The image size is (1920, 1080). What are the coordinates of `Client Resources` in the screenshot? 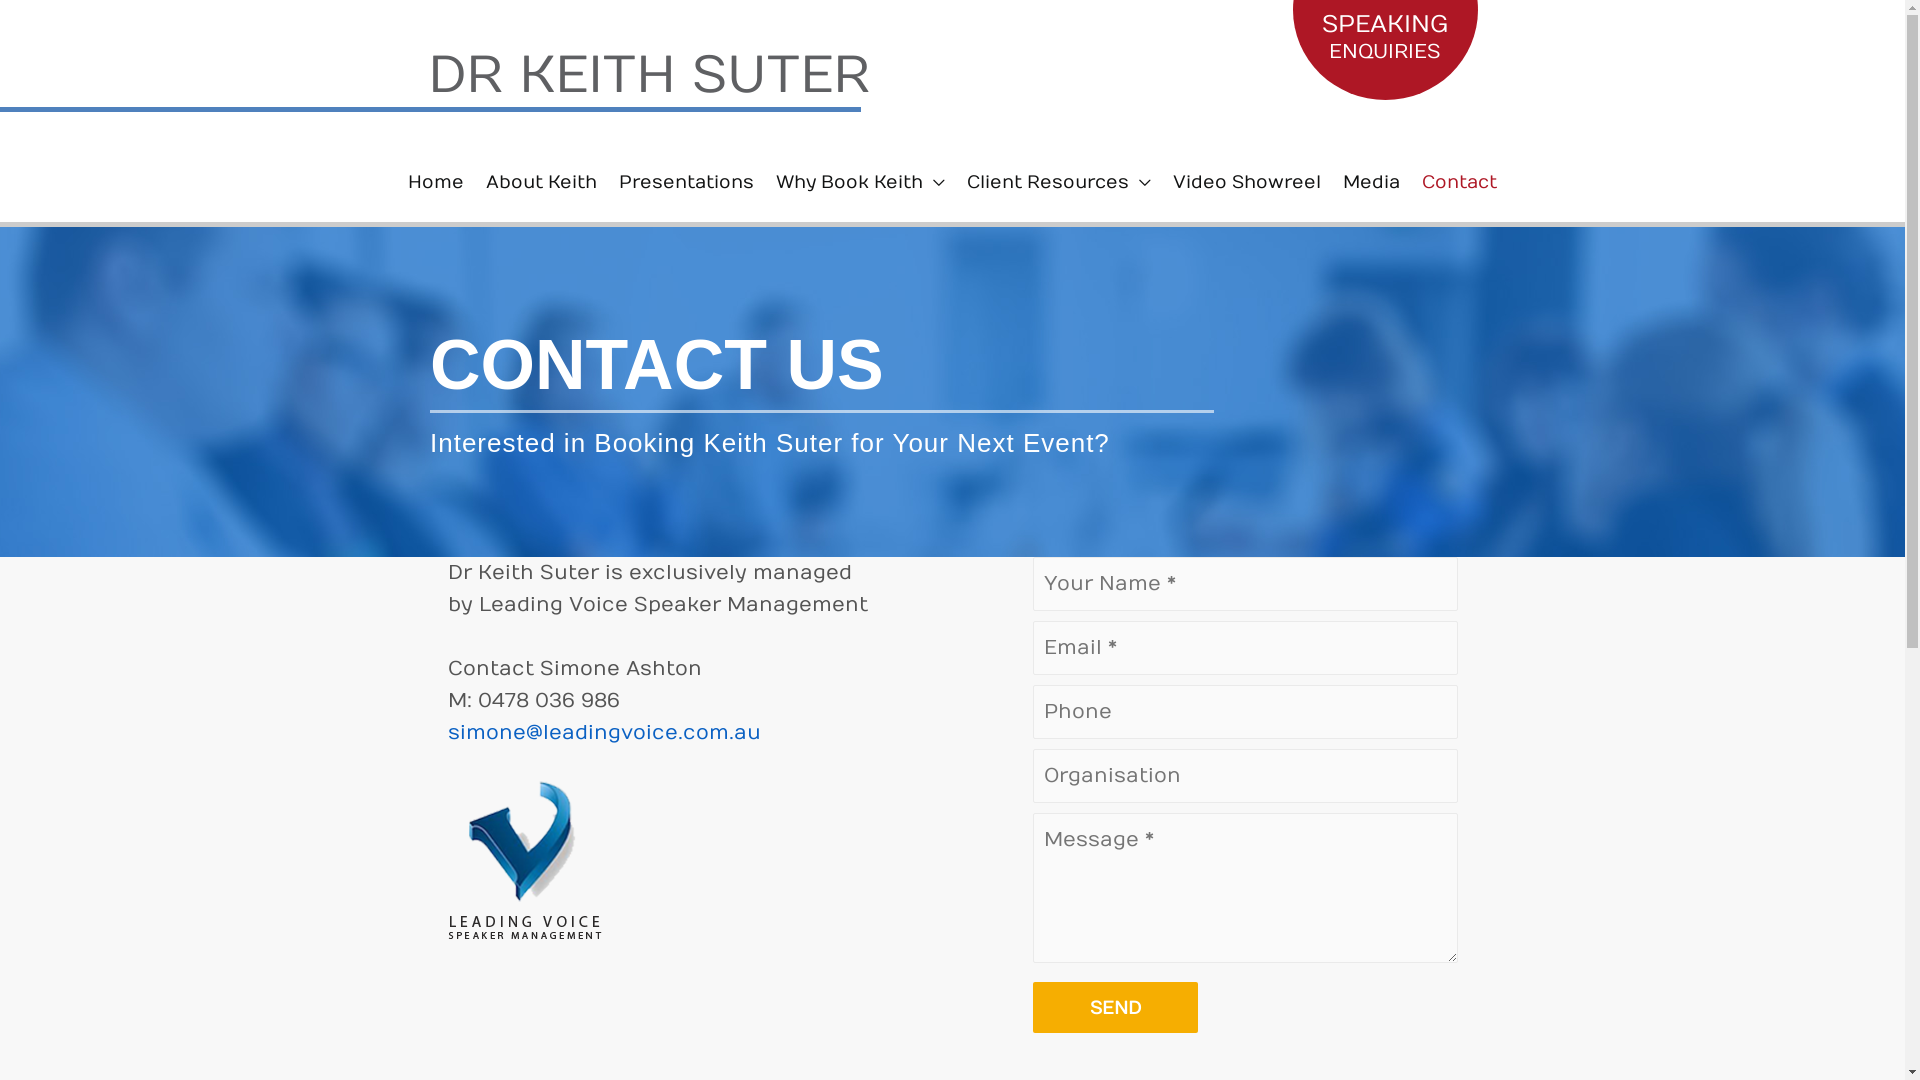 It's located at (1059, 183).